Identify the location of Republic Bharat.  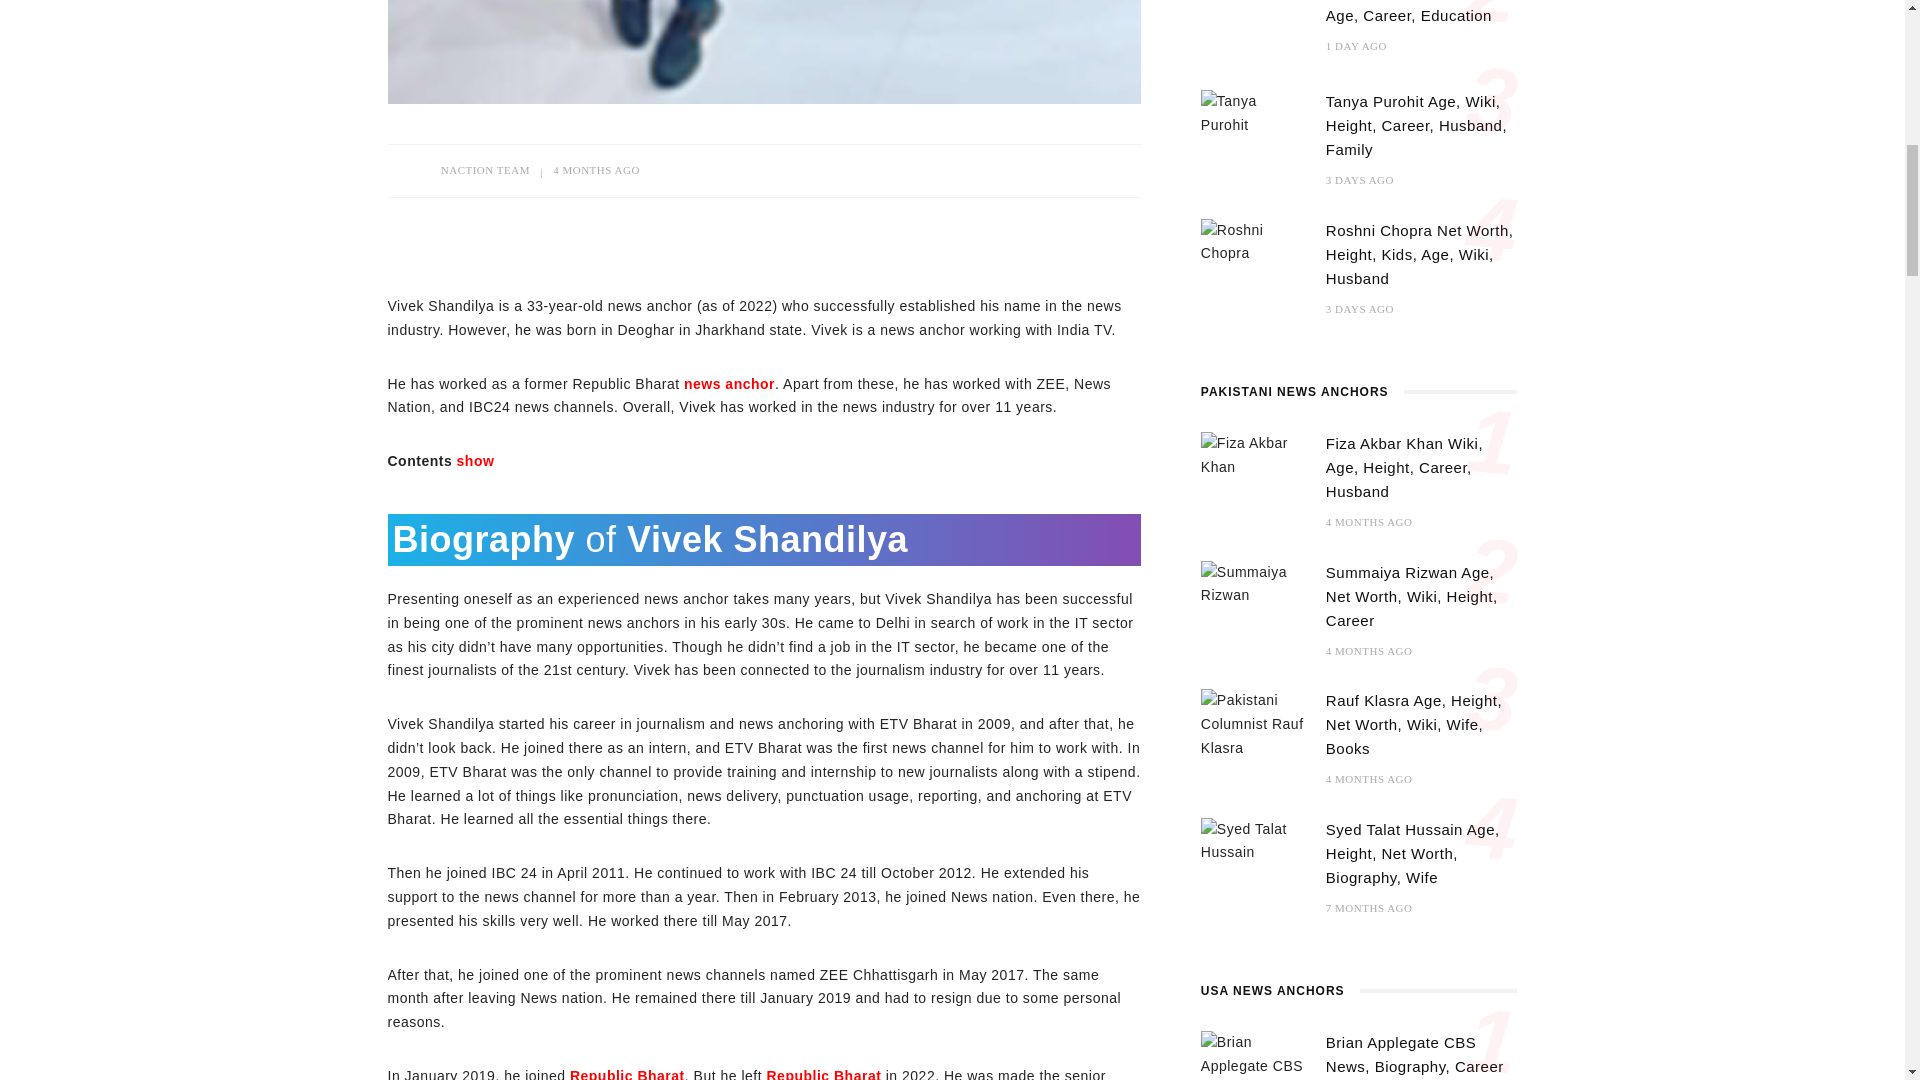
(628, 1074).